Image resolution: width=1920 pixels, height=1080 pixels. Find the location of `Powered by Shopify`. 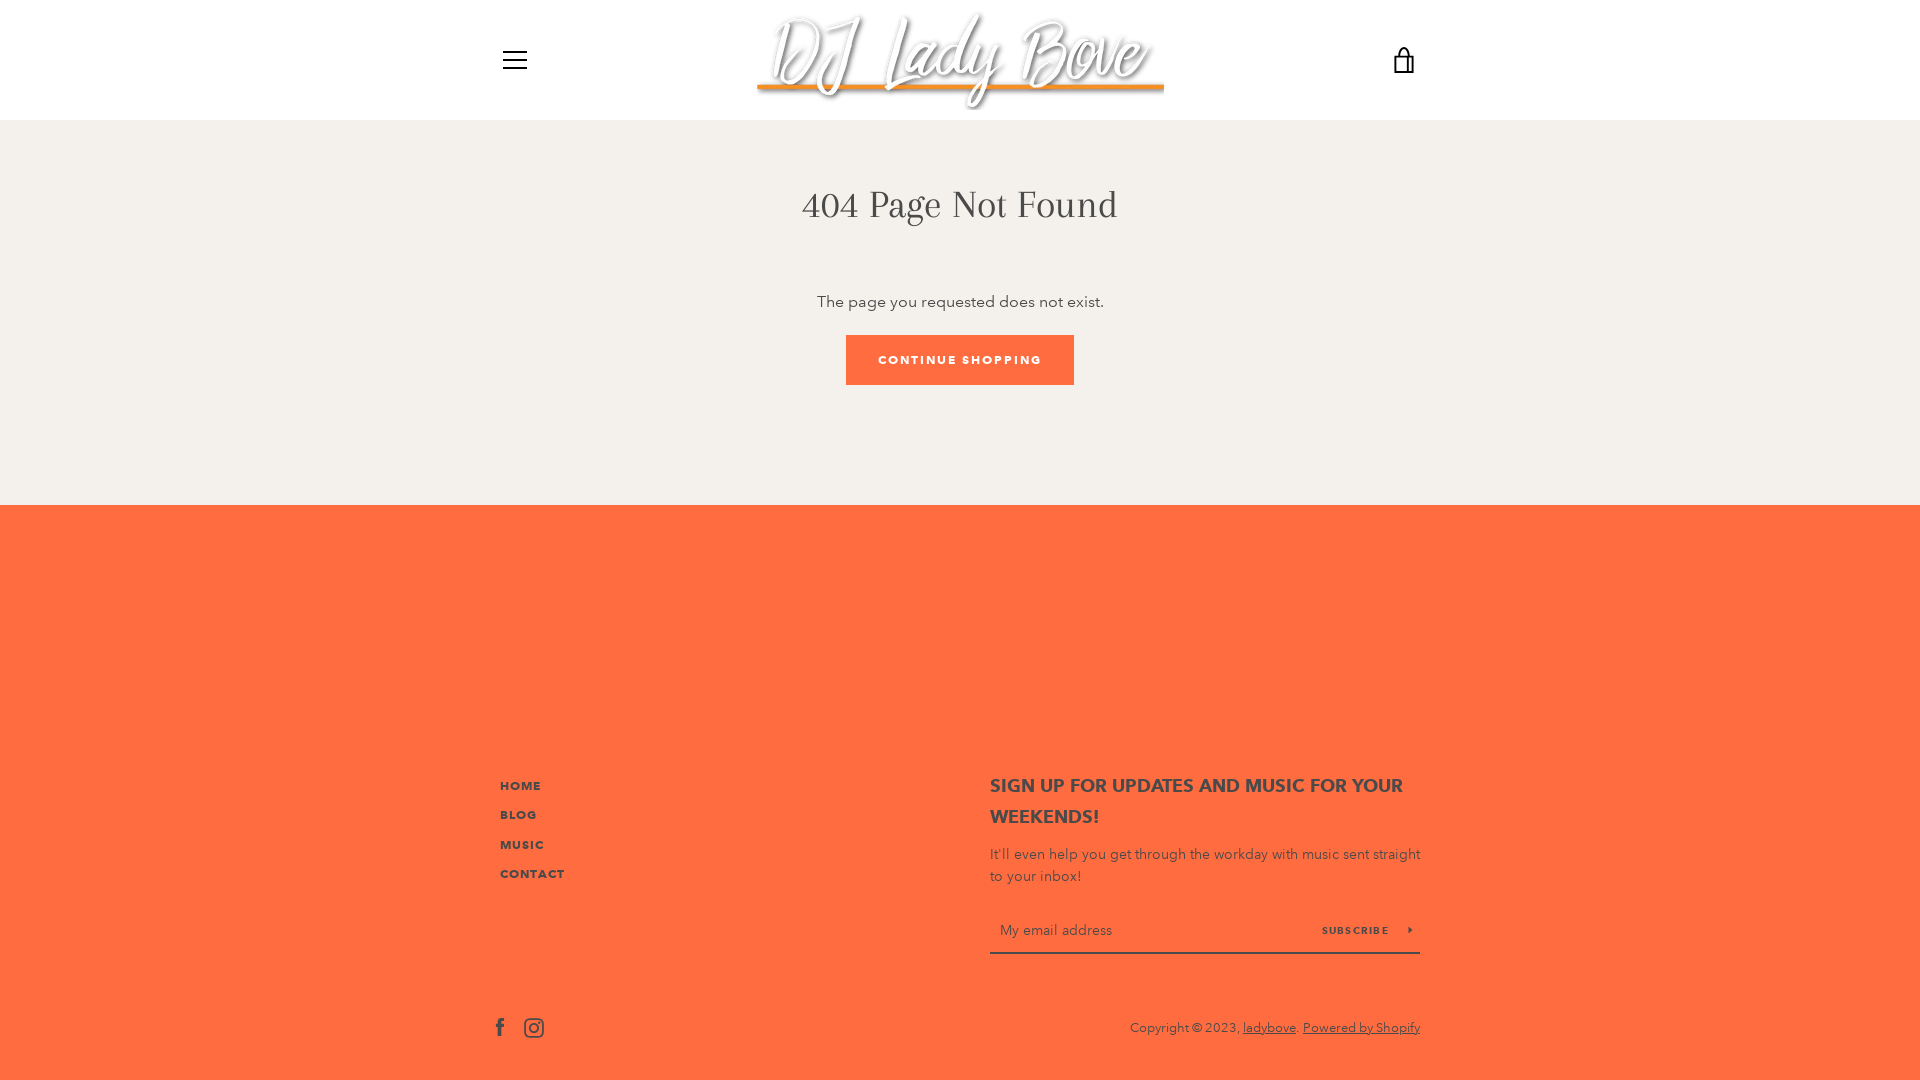

Powered by Shopify is located at coordinates (1362, 1028).